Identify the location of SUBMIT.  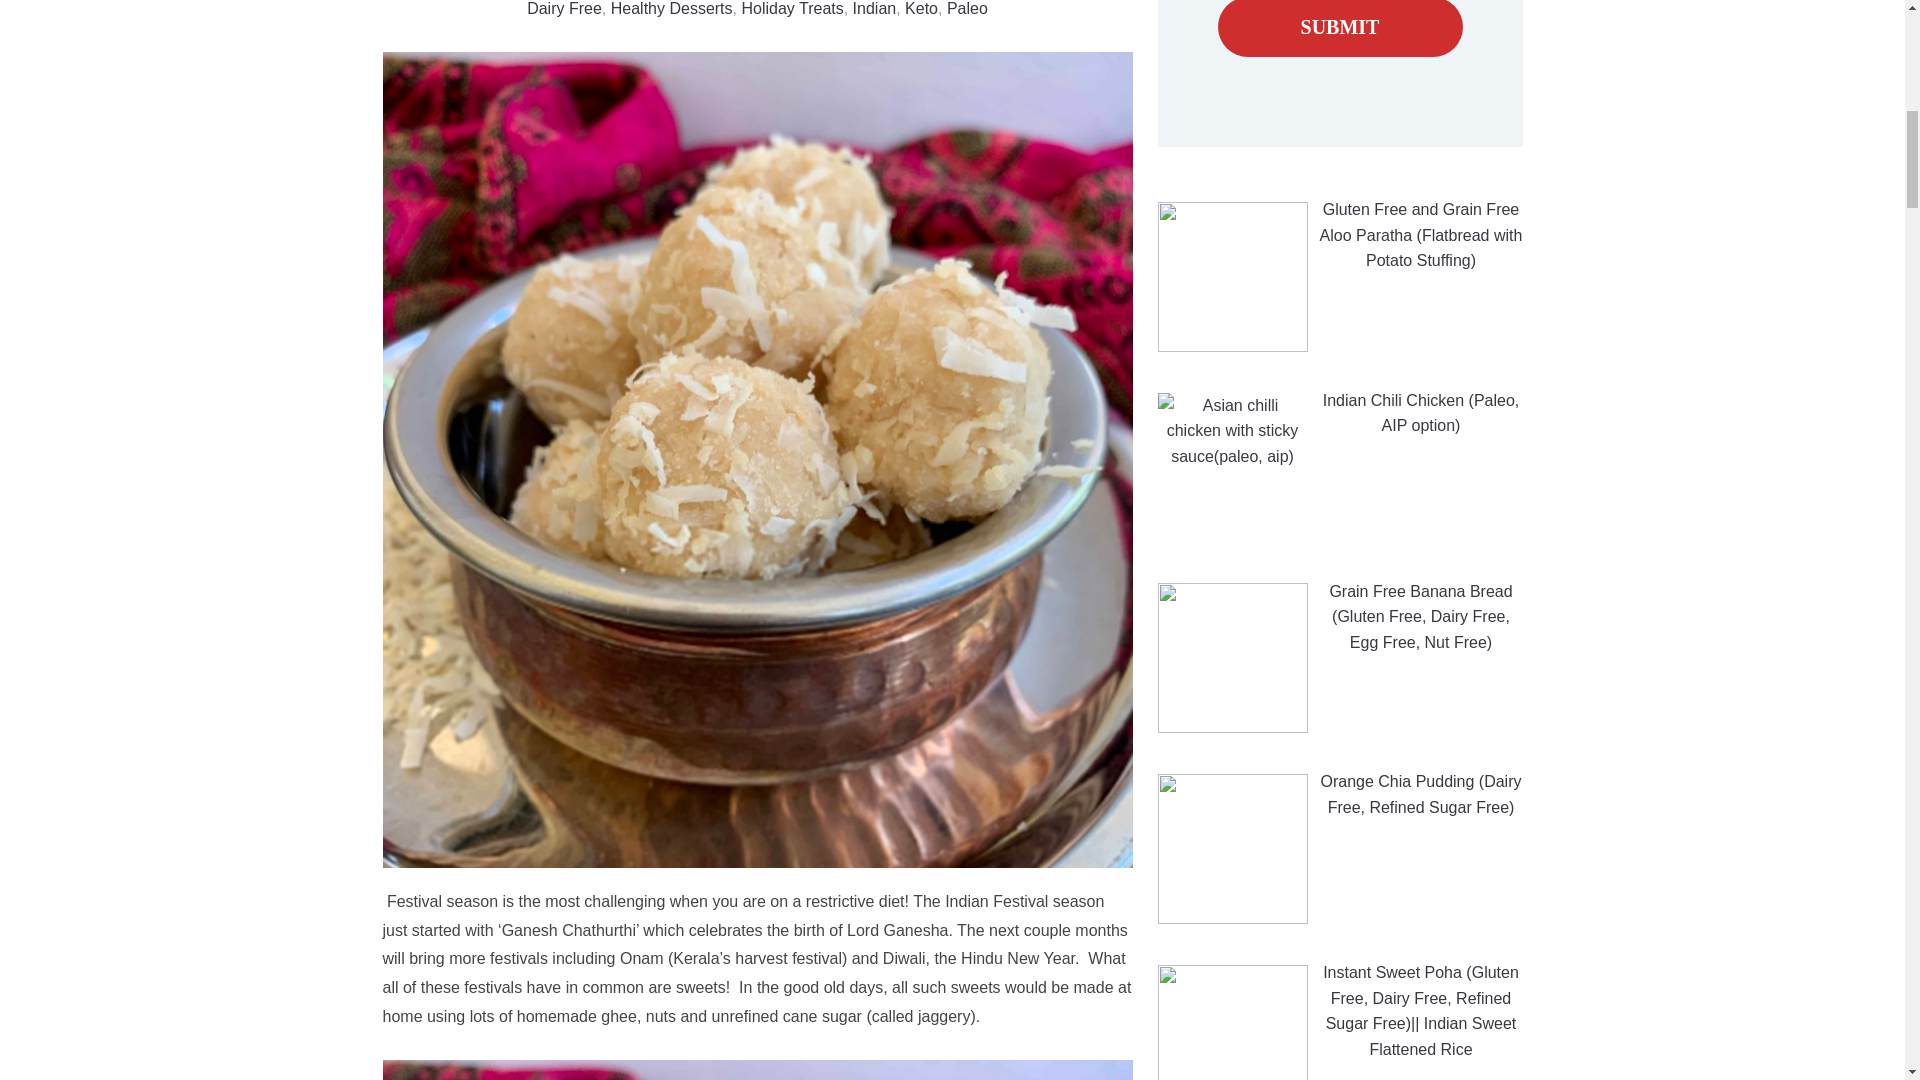
(1340, 28).